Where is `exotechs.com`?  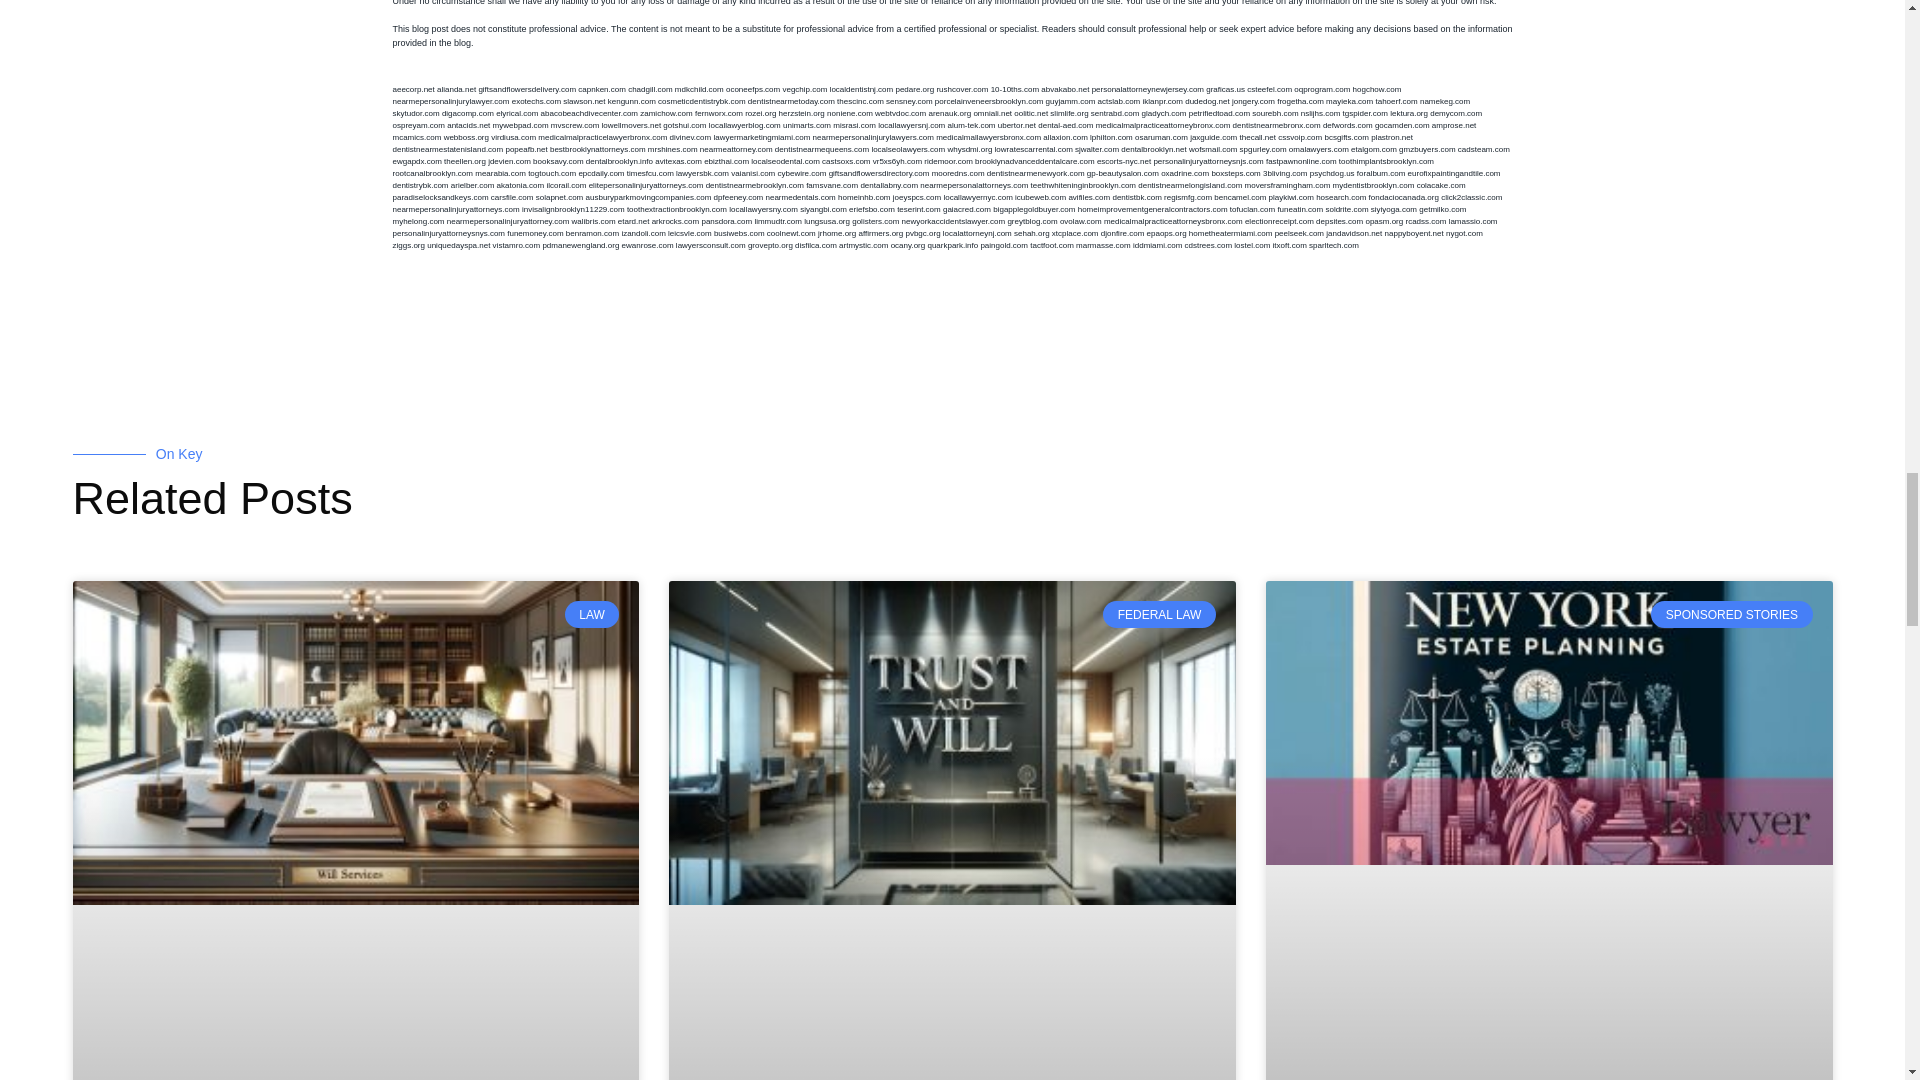
exotechs.com is located at coordinates (536, 101).